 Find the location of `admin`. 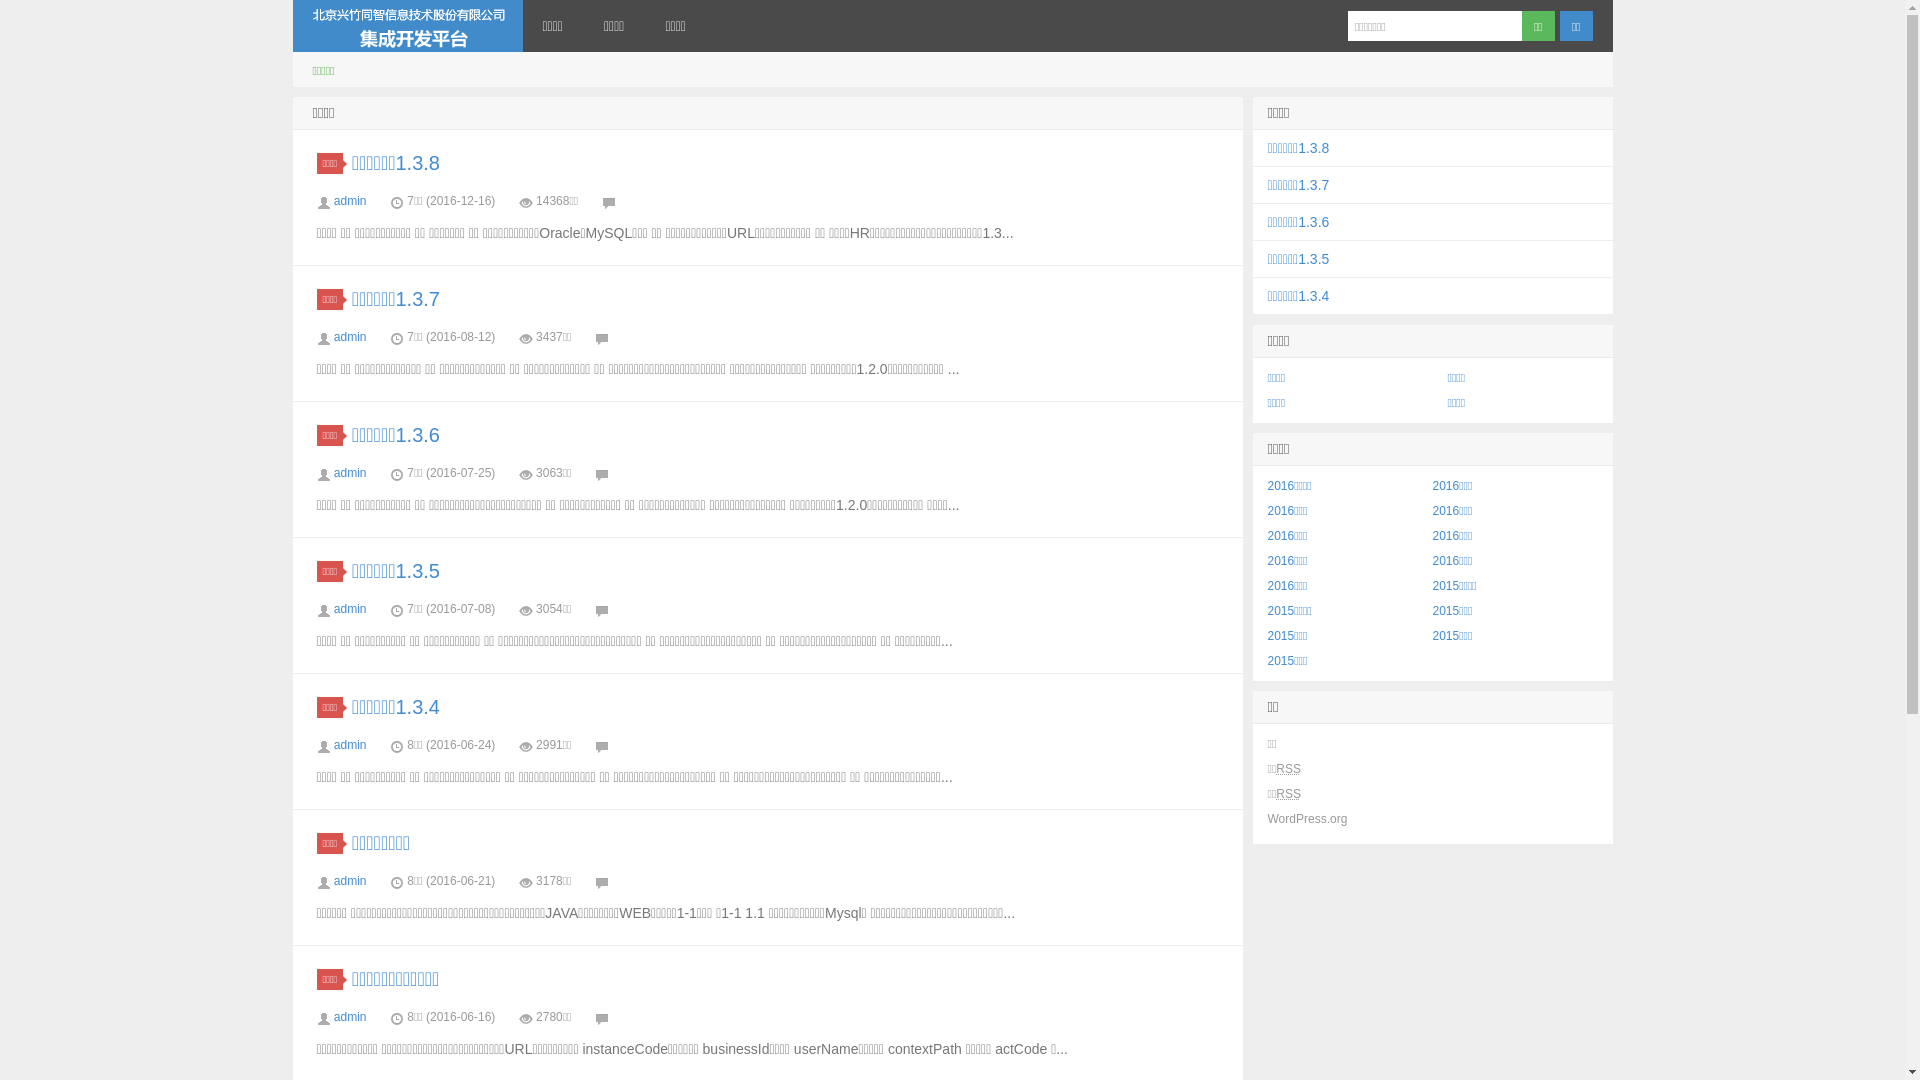

admin is located at coordinates (350, 881).